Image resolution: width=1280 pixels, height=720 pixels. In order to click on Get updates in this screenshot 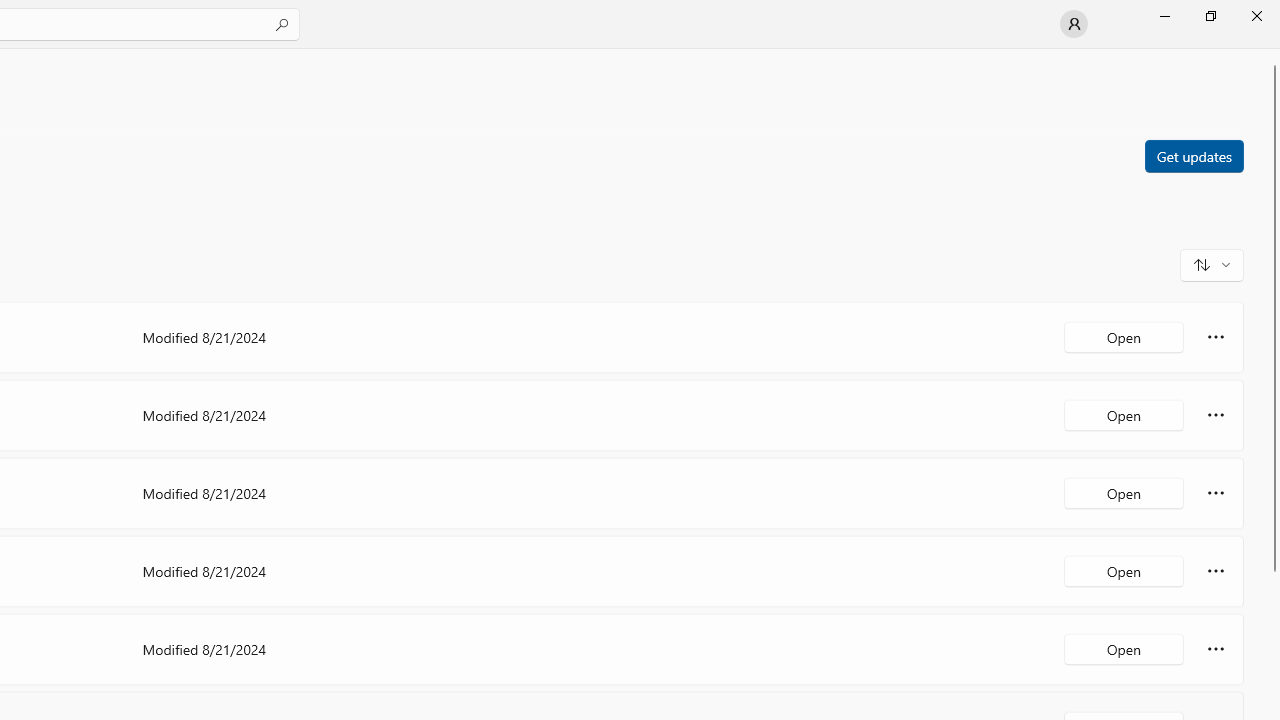, I will do `click(1193, 155)`.